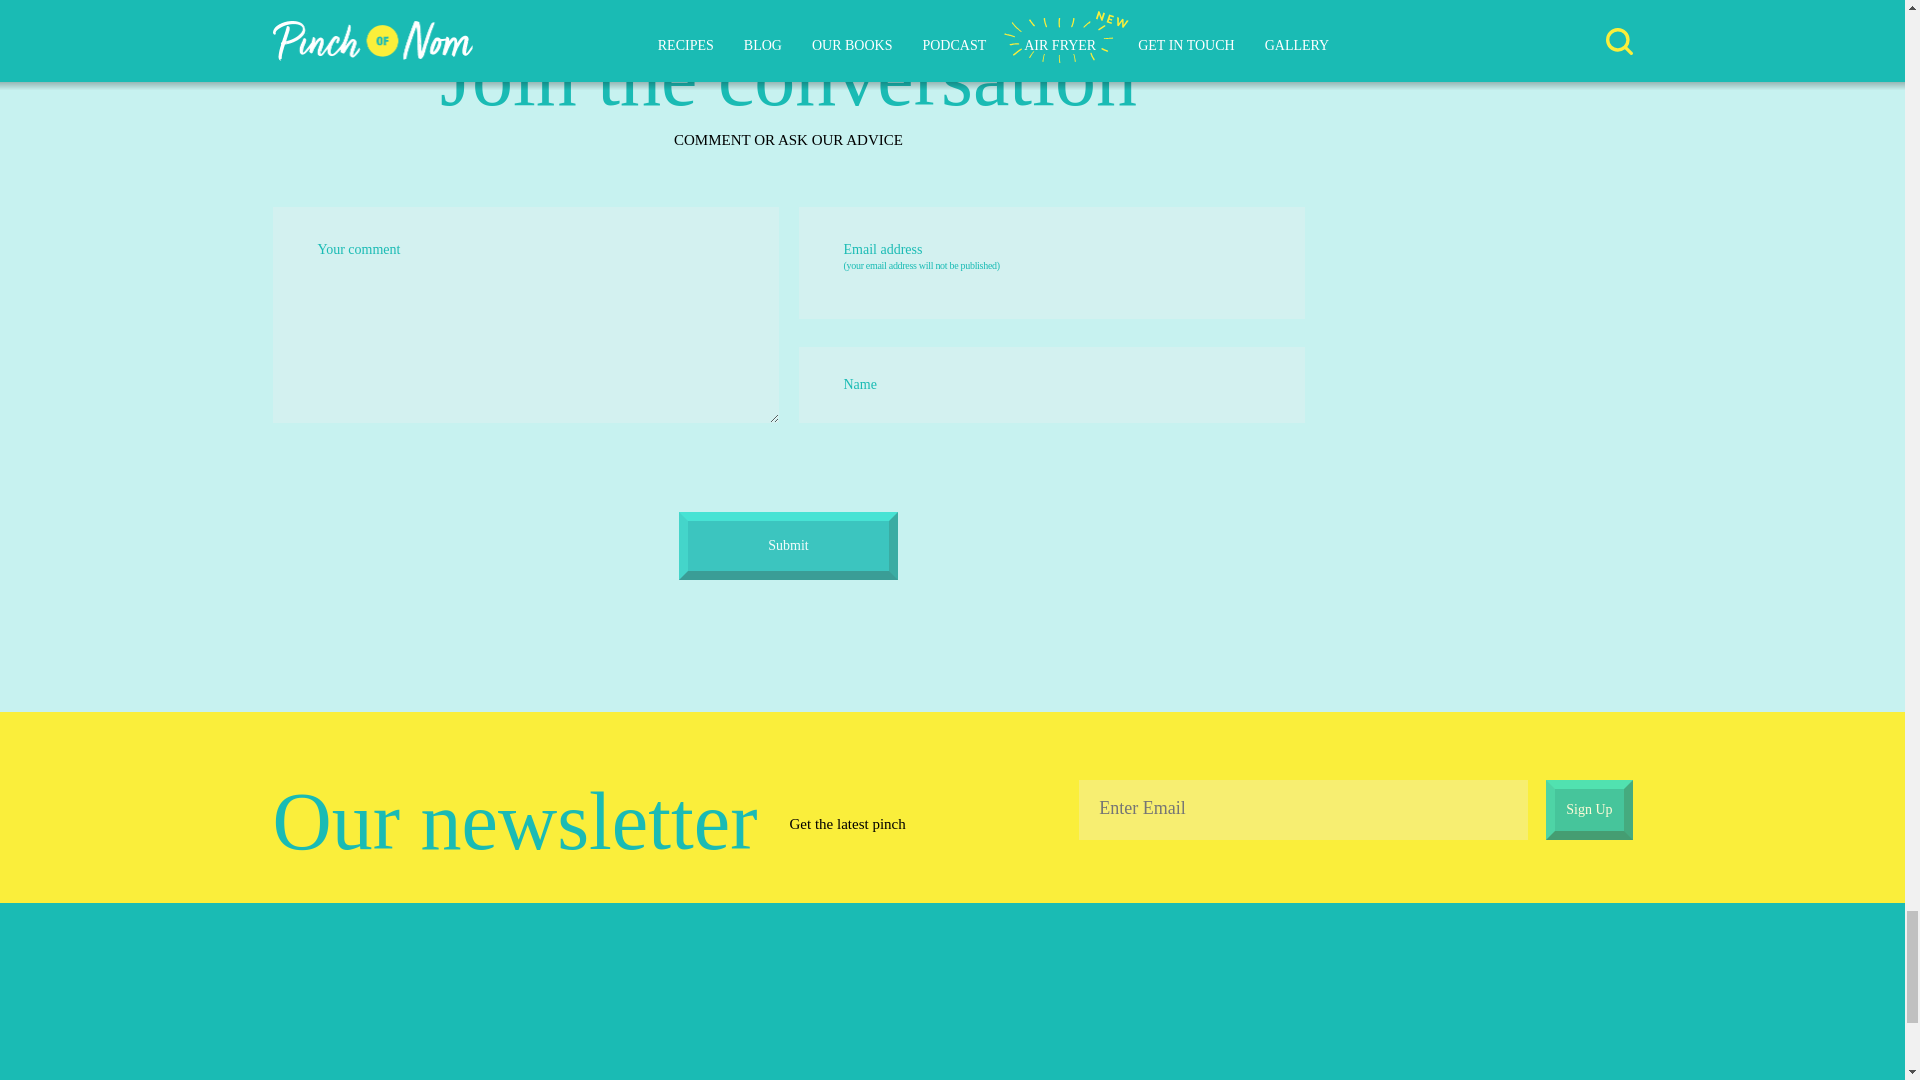  Describe the element at coordinates (788, 545) in the screenshot. I see `Submit` at that location.